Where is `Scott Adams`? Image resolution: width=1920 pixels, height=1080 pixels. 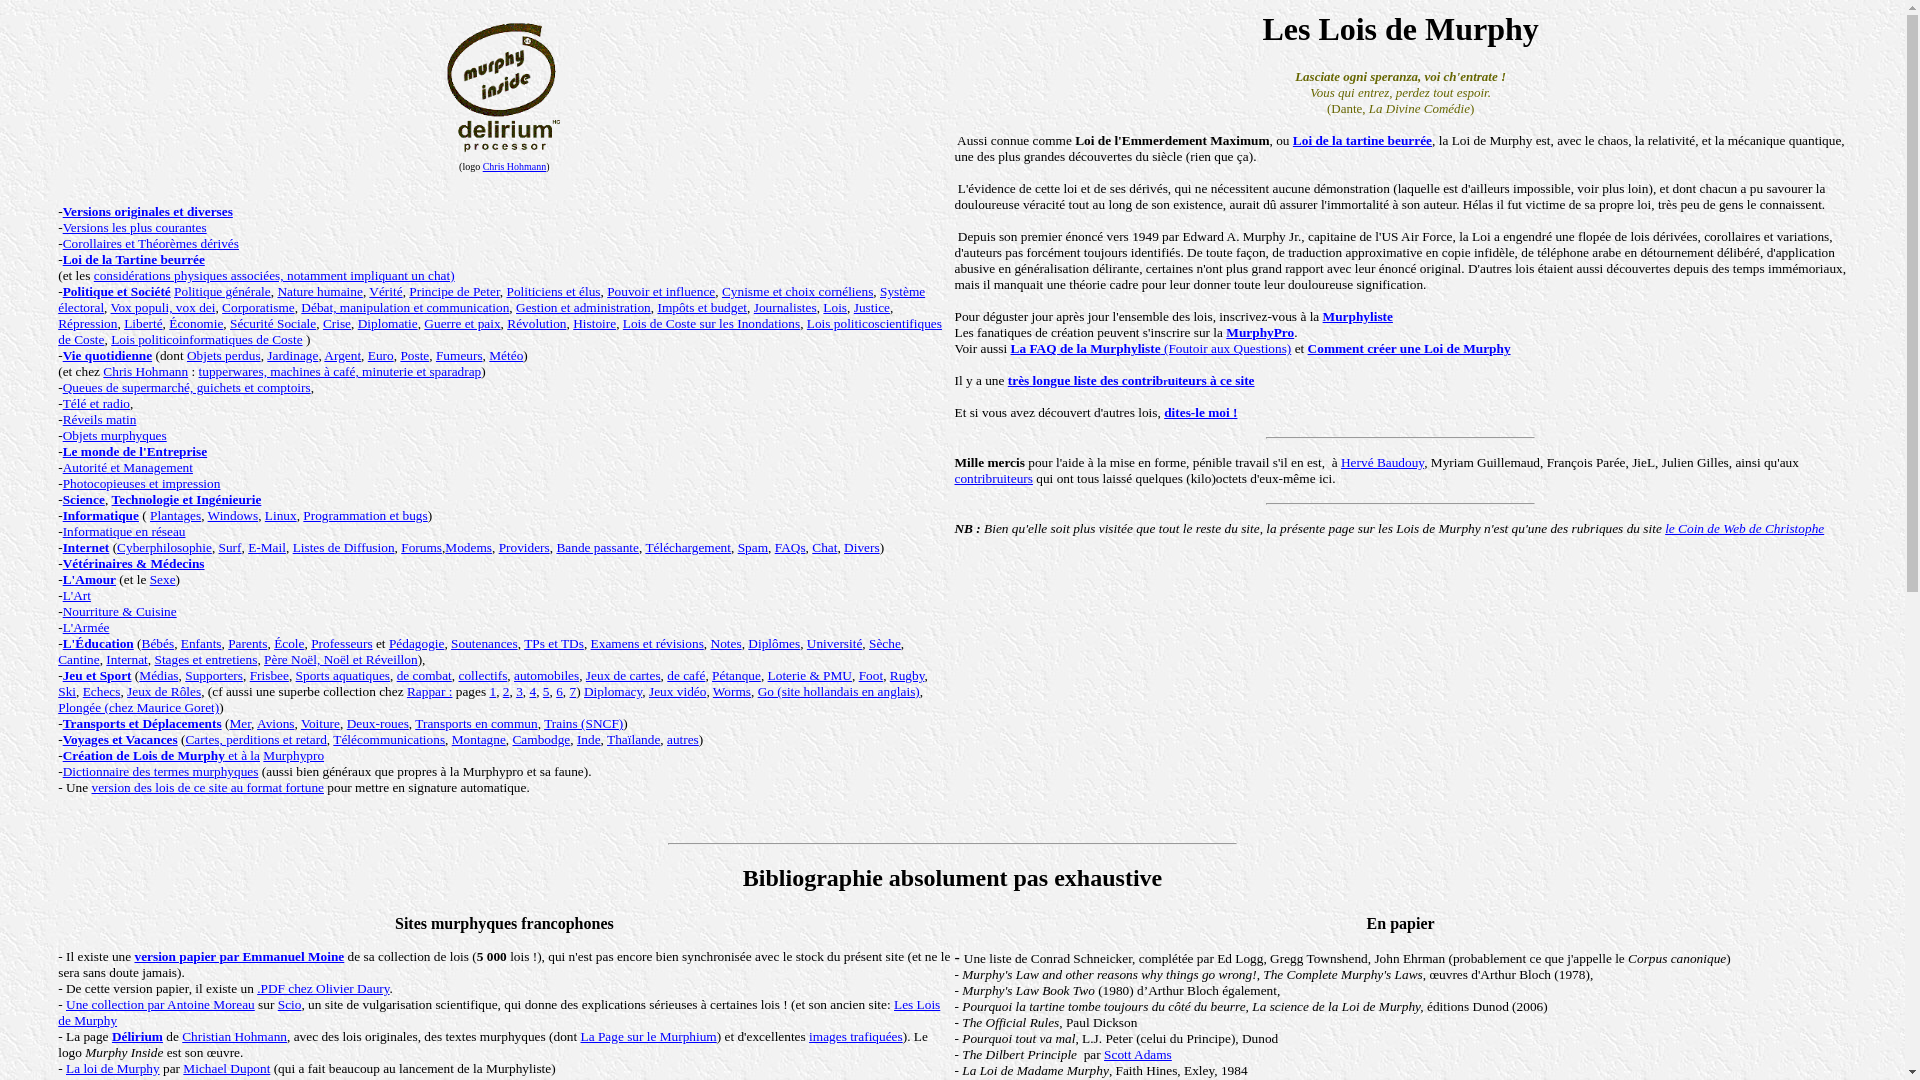 Scott Adams is located at coordinates (1138, 1054).